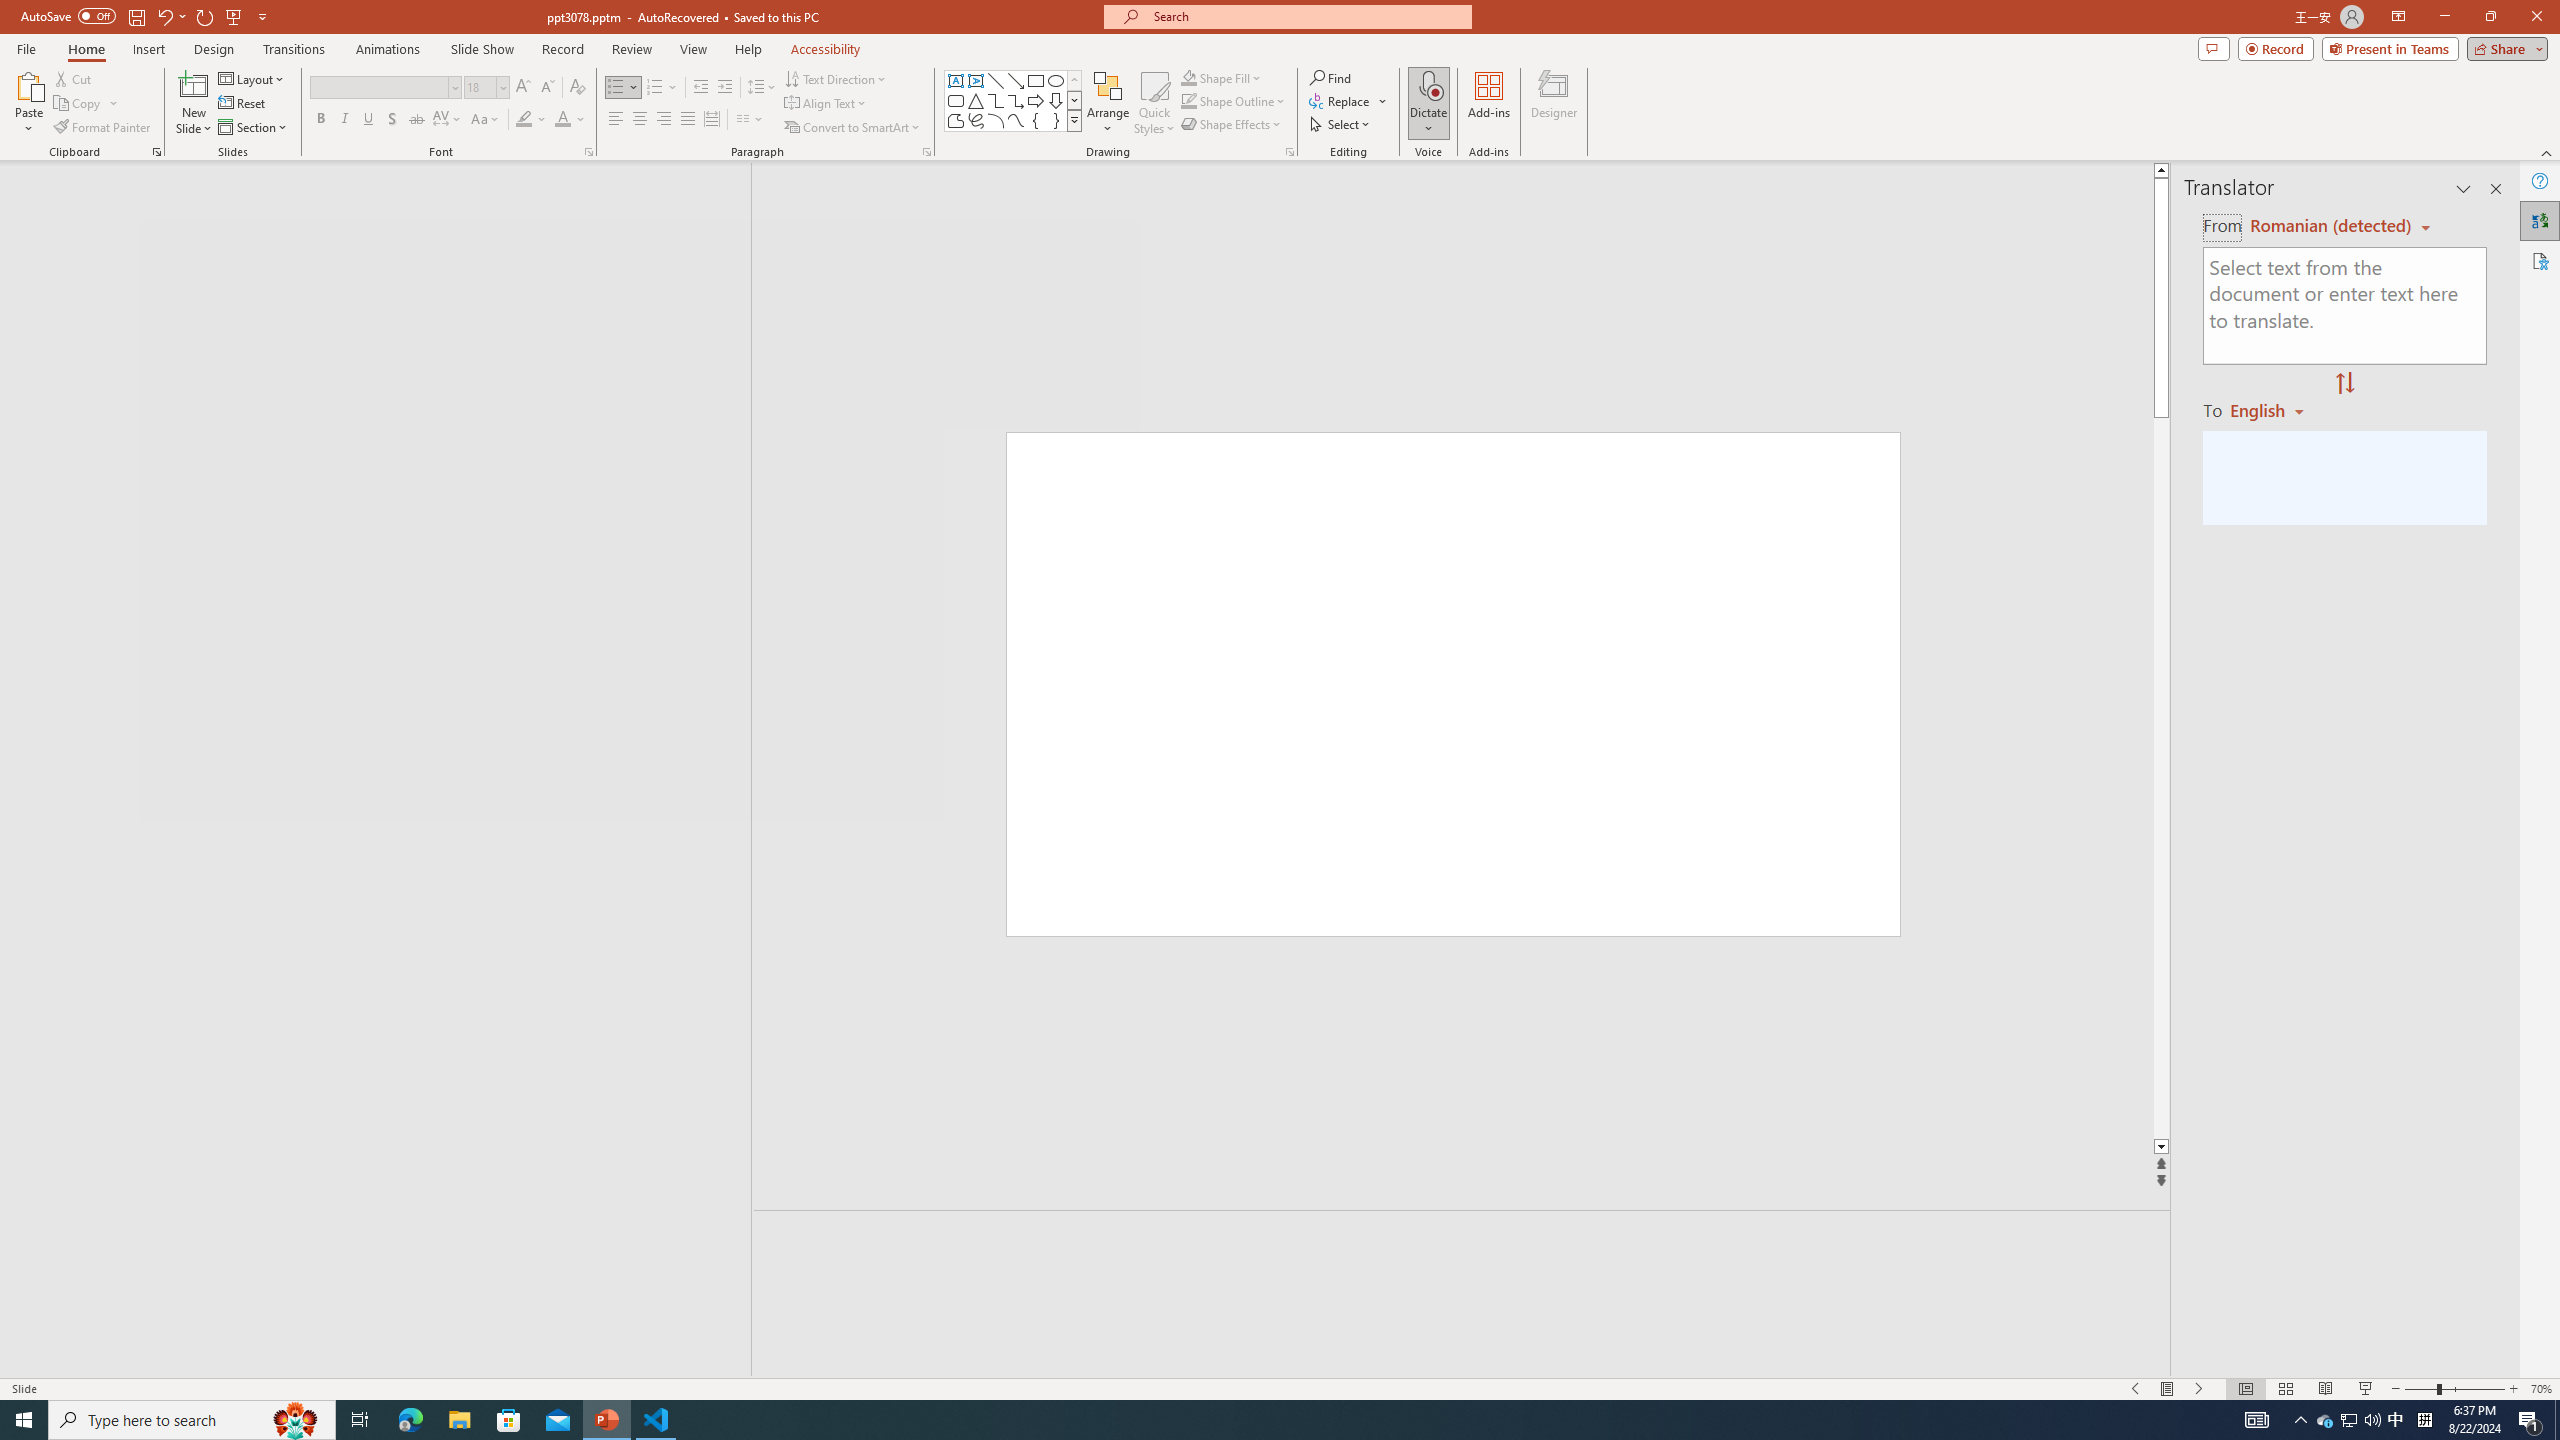 The width and height of the screenshot is (2560, 1440). Describe the element at coordinates (1074, 100) in the screenshot. I see `Row Down` at that location.